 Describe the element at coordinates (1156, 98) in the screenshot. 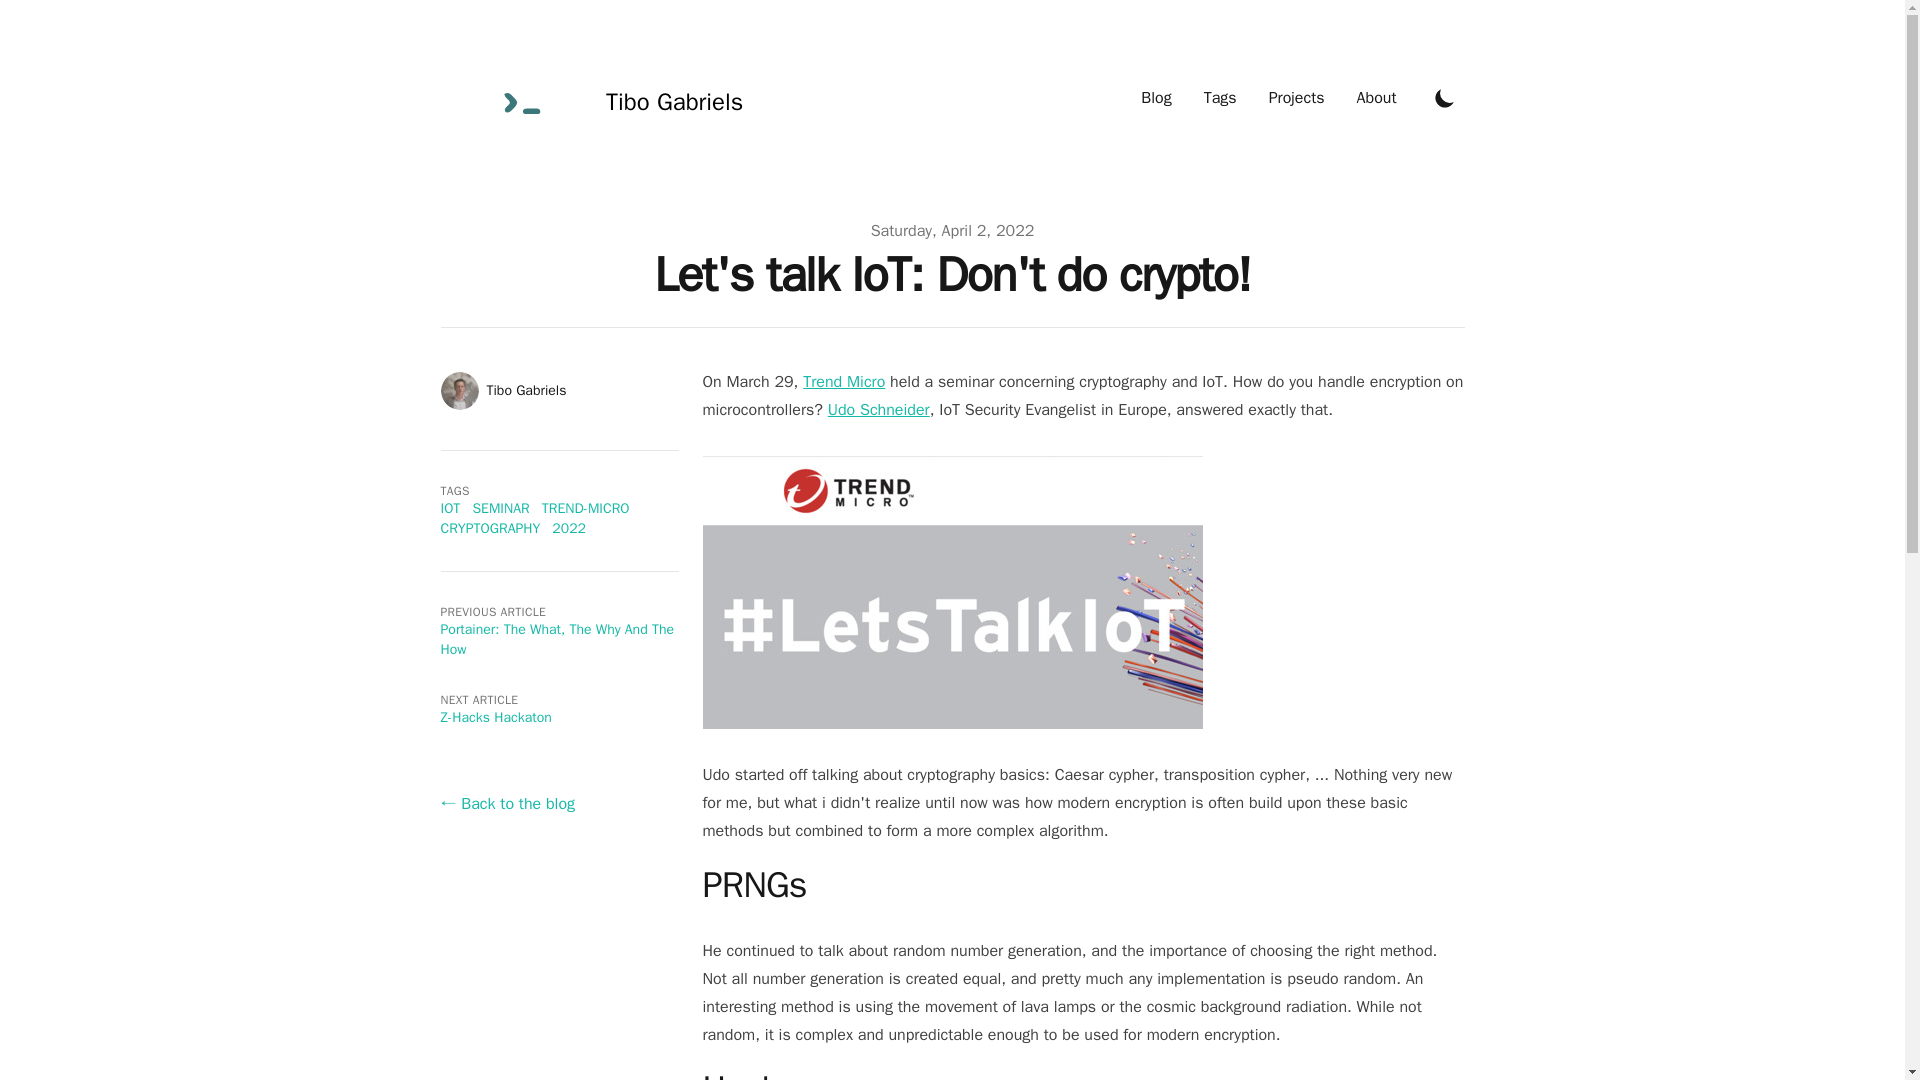

I see `Blog` at that location.